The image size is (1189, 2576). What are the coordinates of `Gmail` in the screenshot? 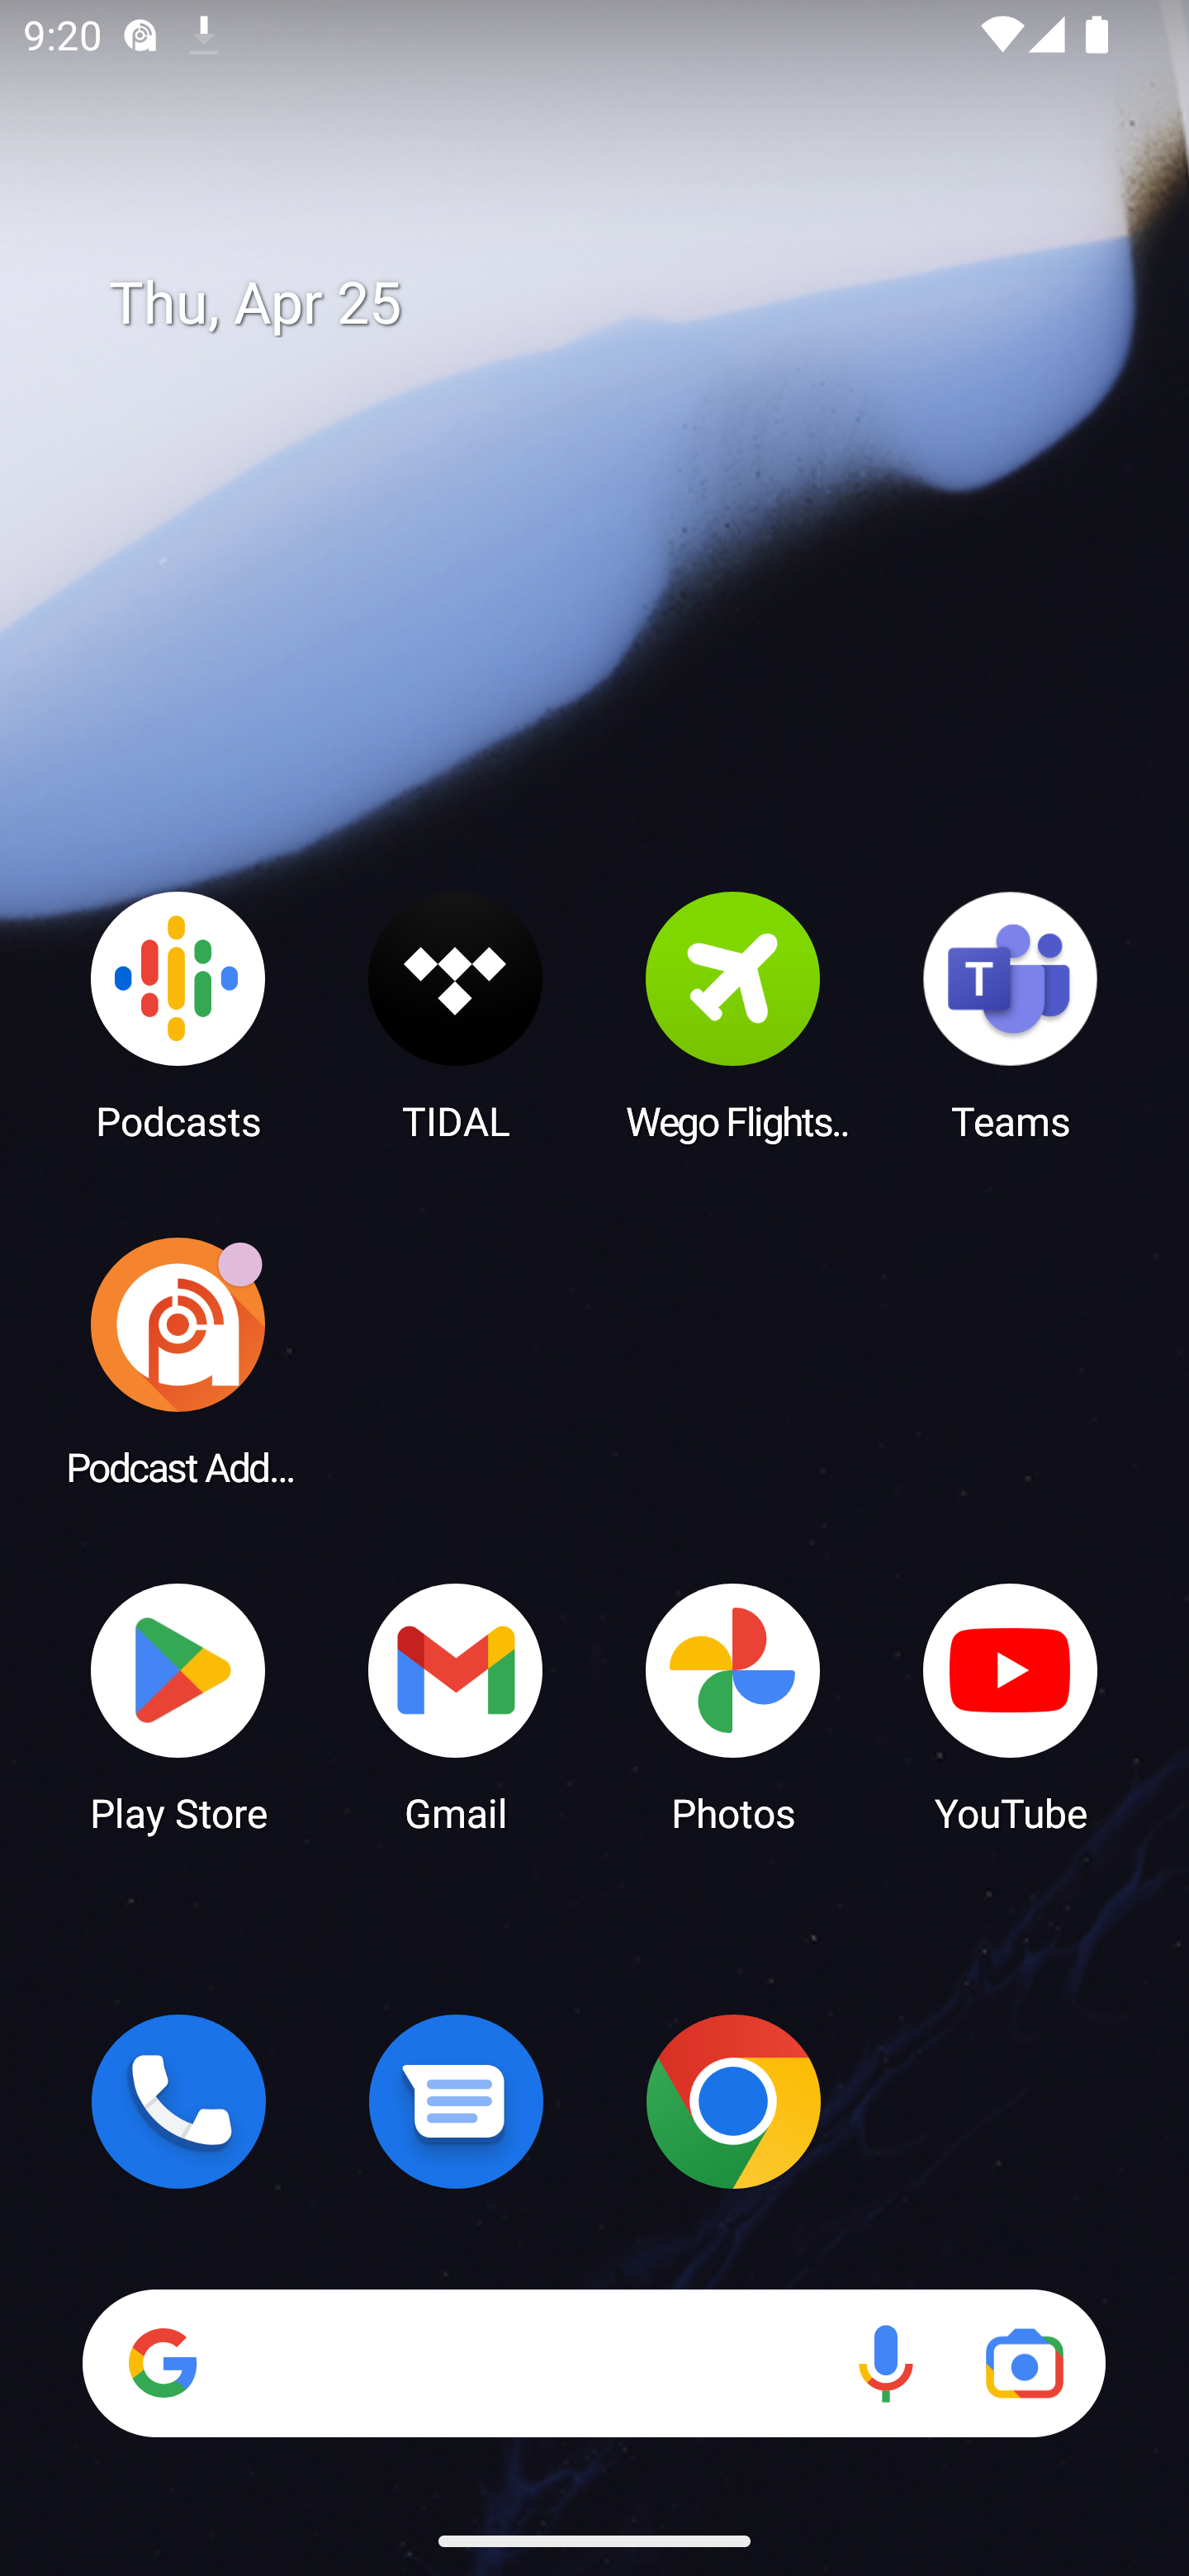 It's located at (456, 1706).